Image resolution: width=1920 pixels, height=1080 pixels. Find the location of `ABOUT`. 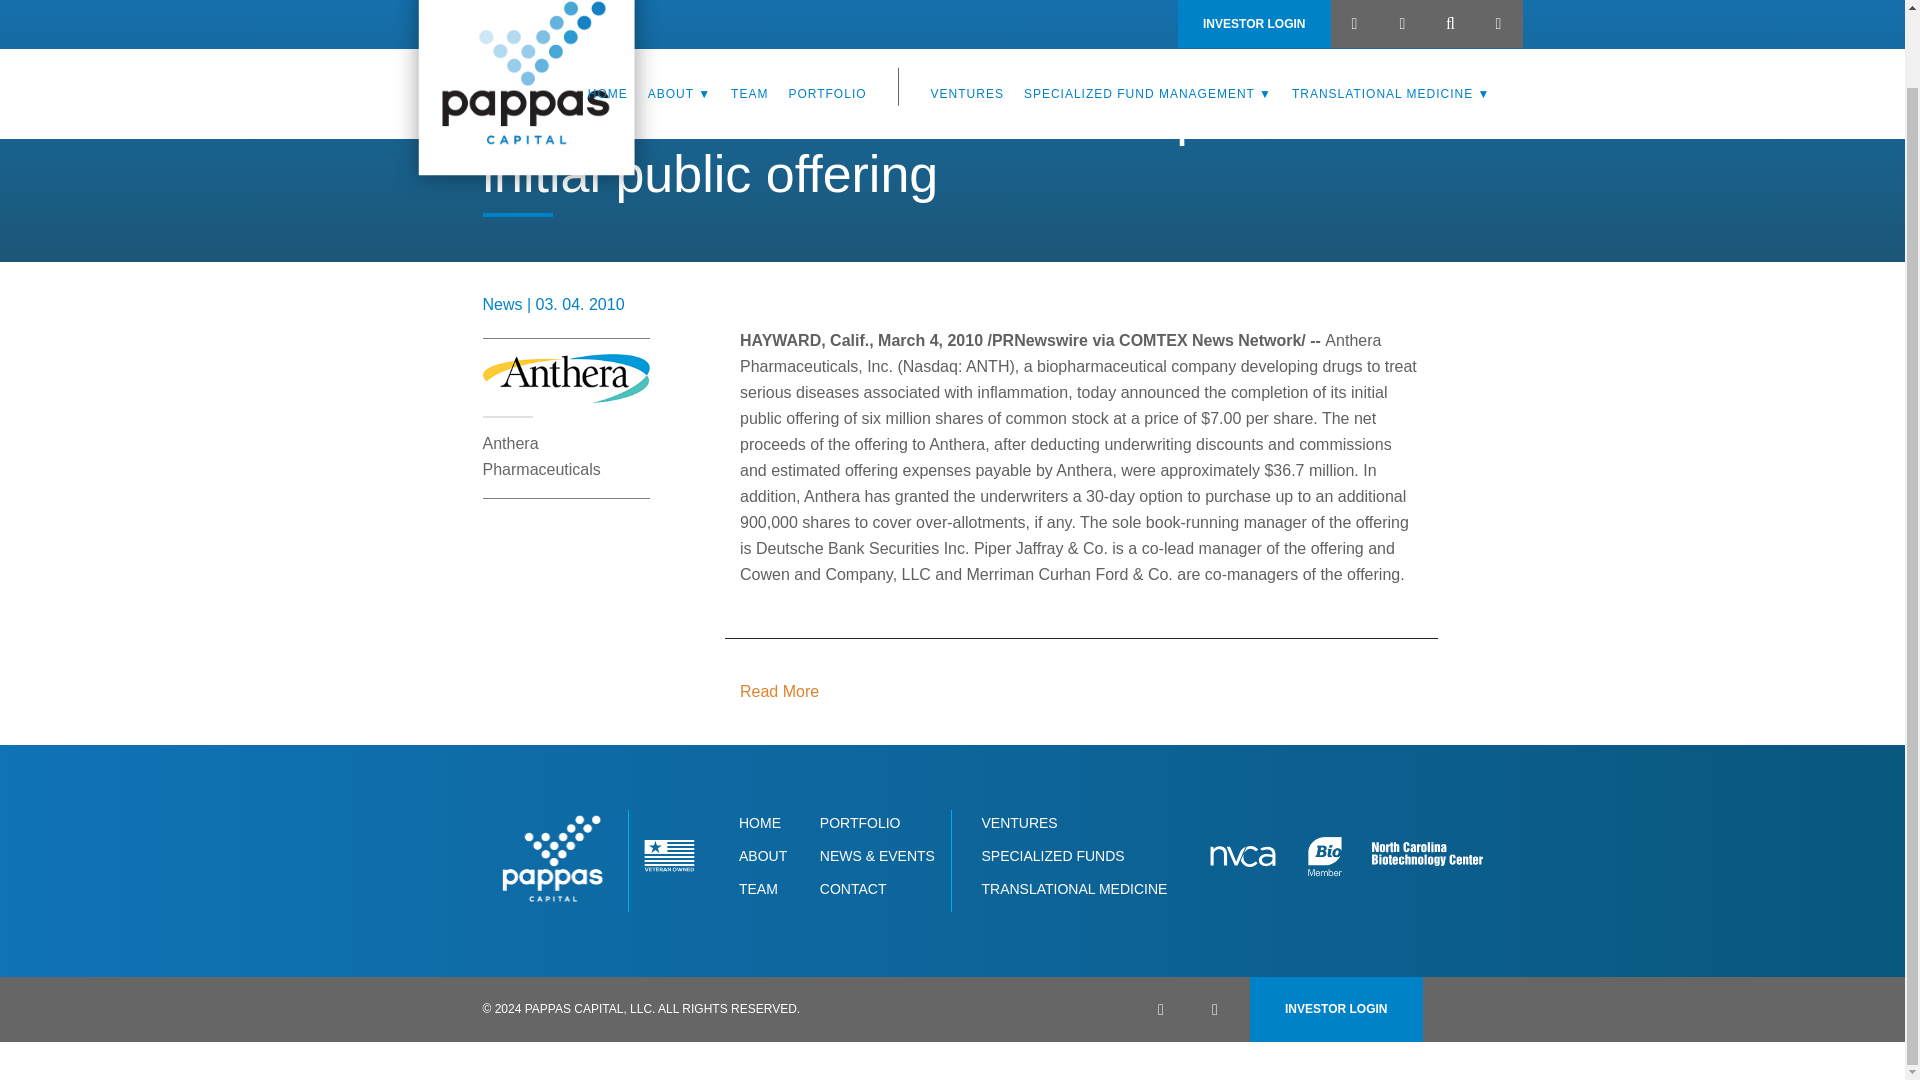

ABOUT is located at coordinates (679, 29).